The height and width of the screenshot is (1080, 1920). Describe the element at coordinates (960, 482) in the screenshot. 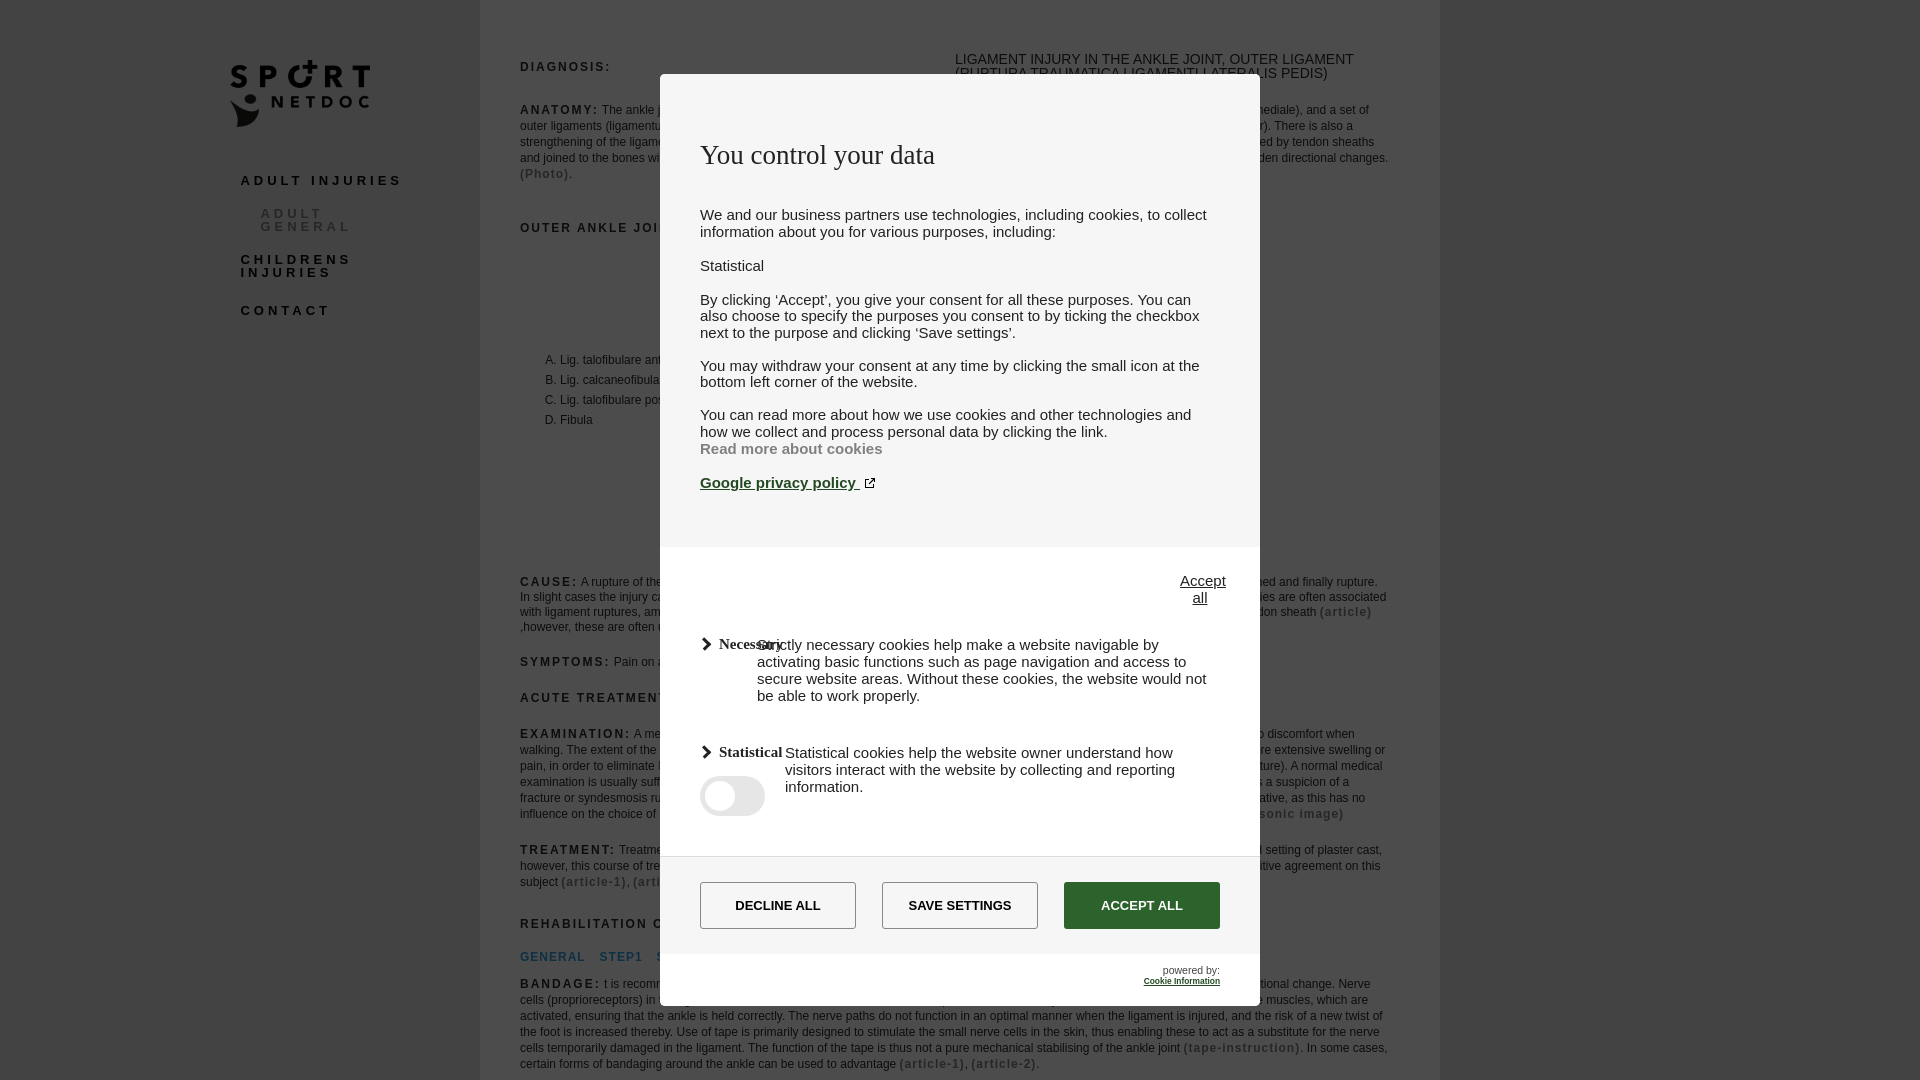

I see `Google privacy policy` at that location.